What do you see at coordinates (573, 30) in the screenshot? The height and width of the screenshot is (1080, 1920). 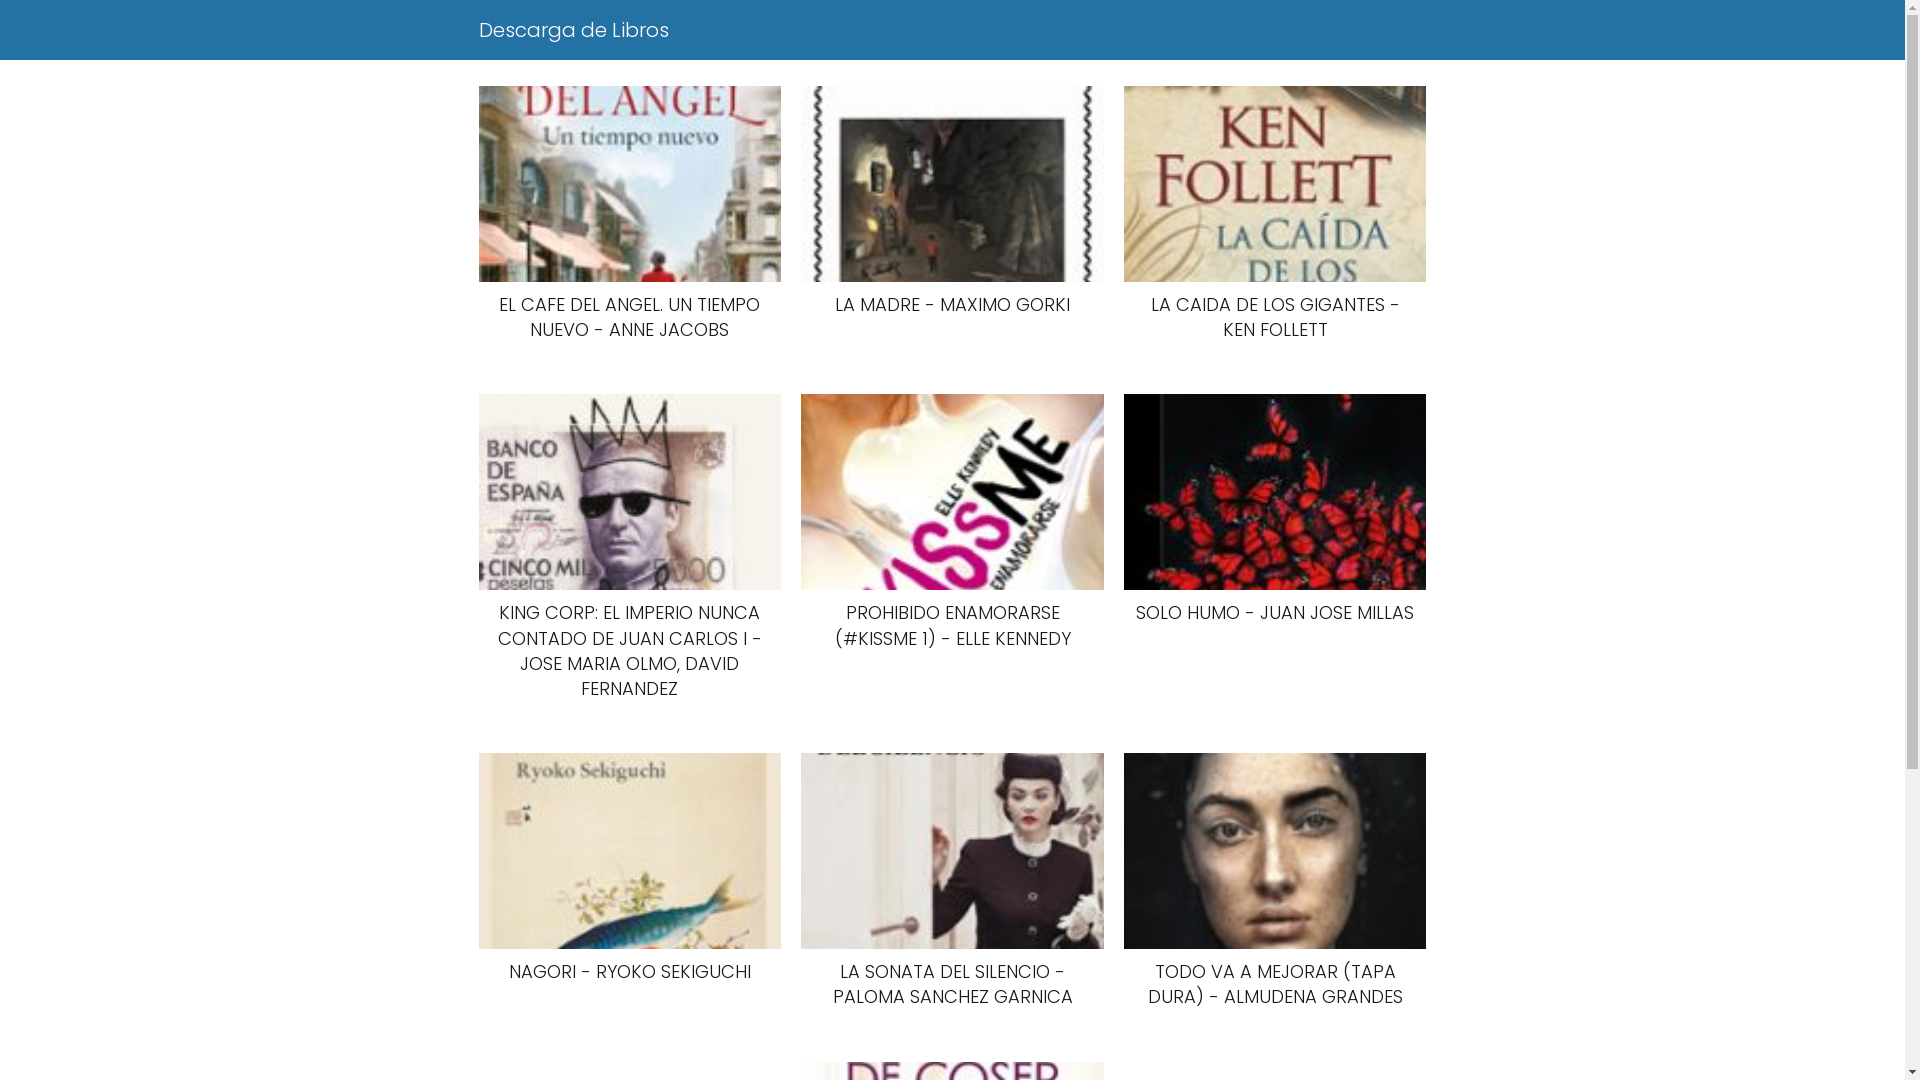 I see `Descarga de Libros` at bounding box center [573, 30].